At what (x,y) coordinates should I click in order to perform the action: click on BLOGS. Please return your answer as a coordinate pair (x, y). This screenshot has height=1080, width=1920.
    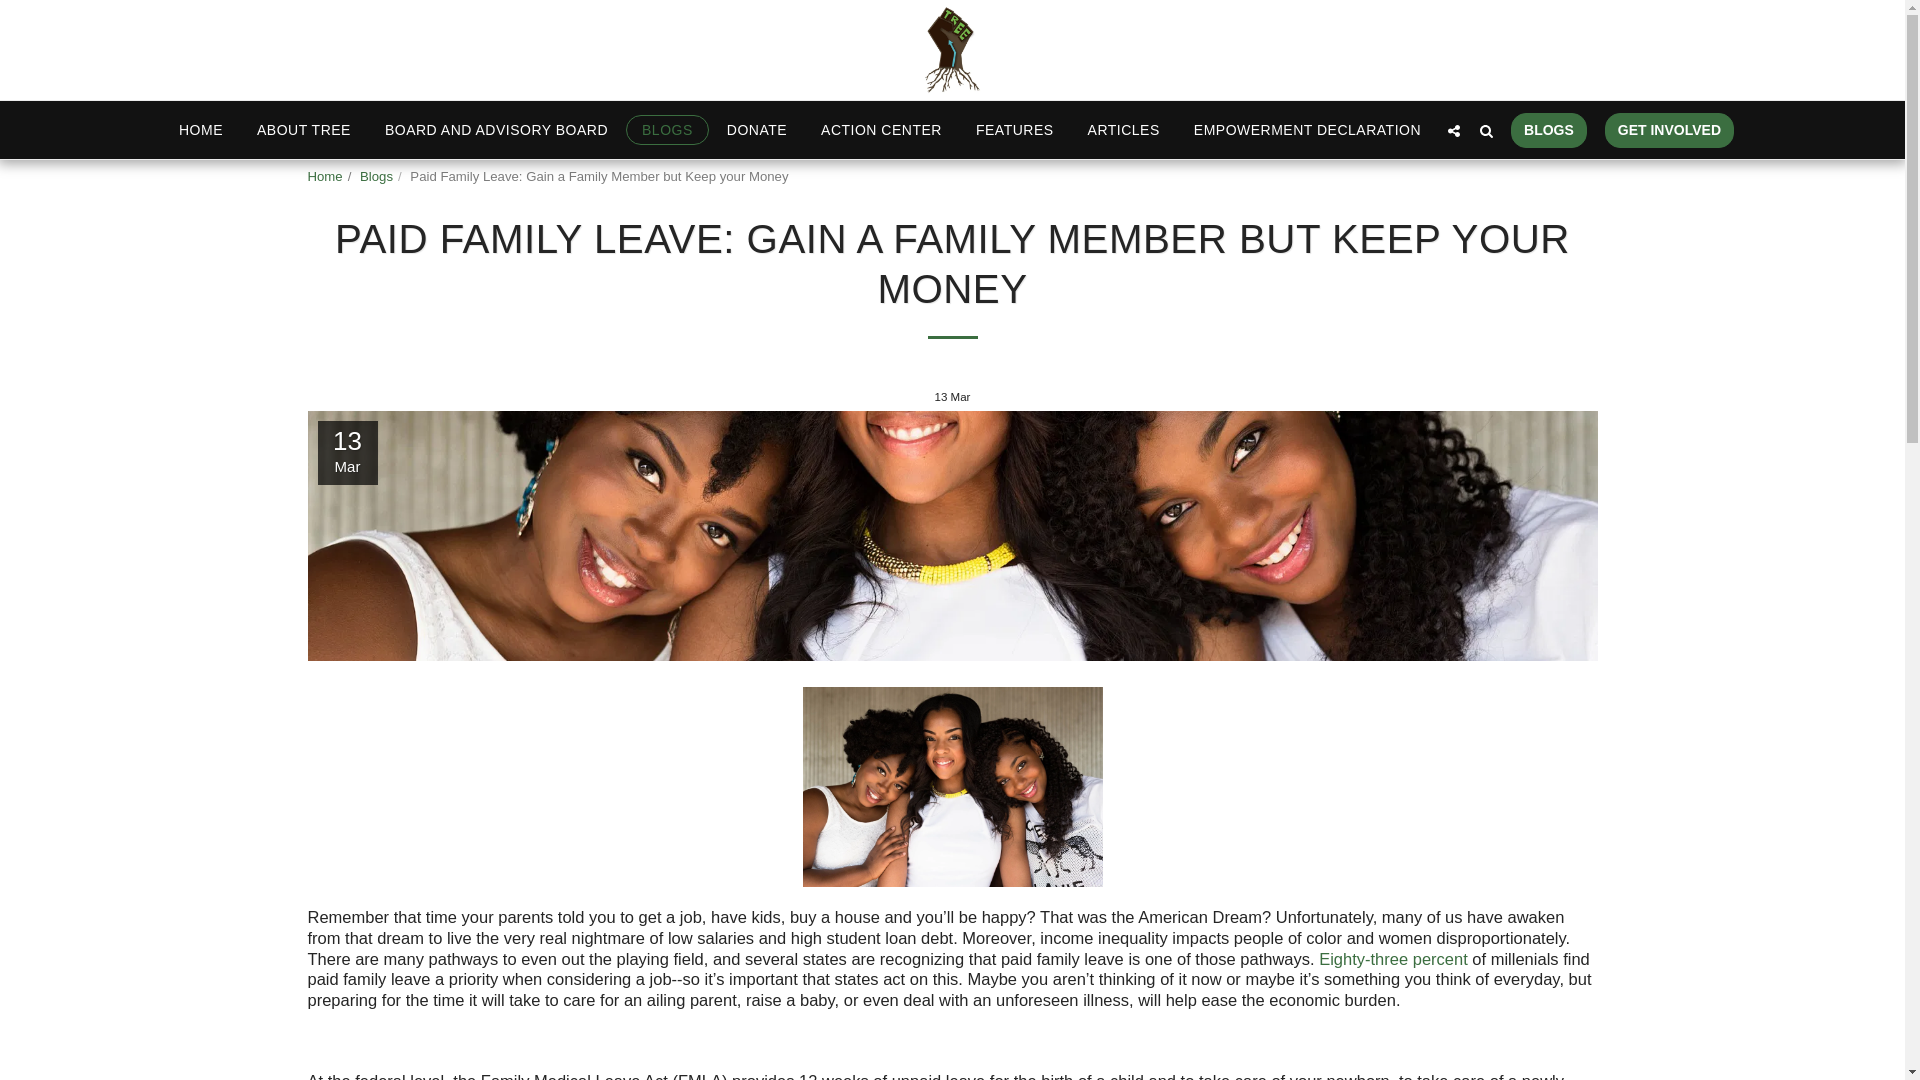
    Looking at the image, I should click on (1549, 130).